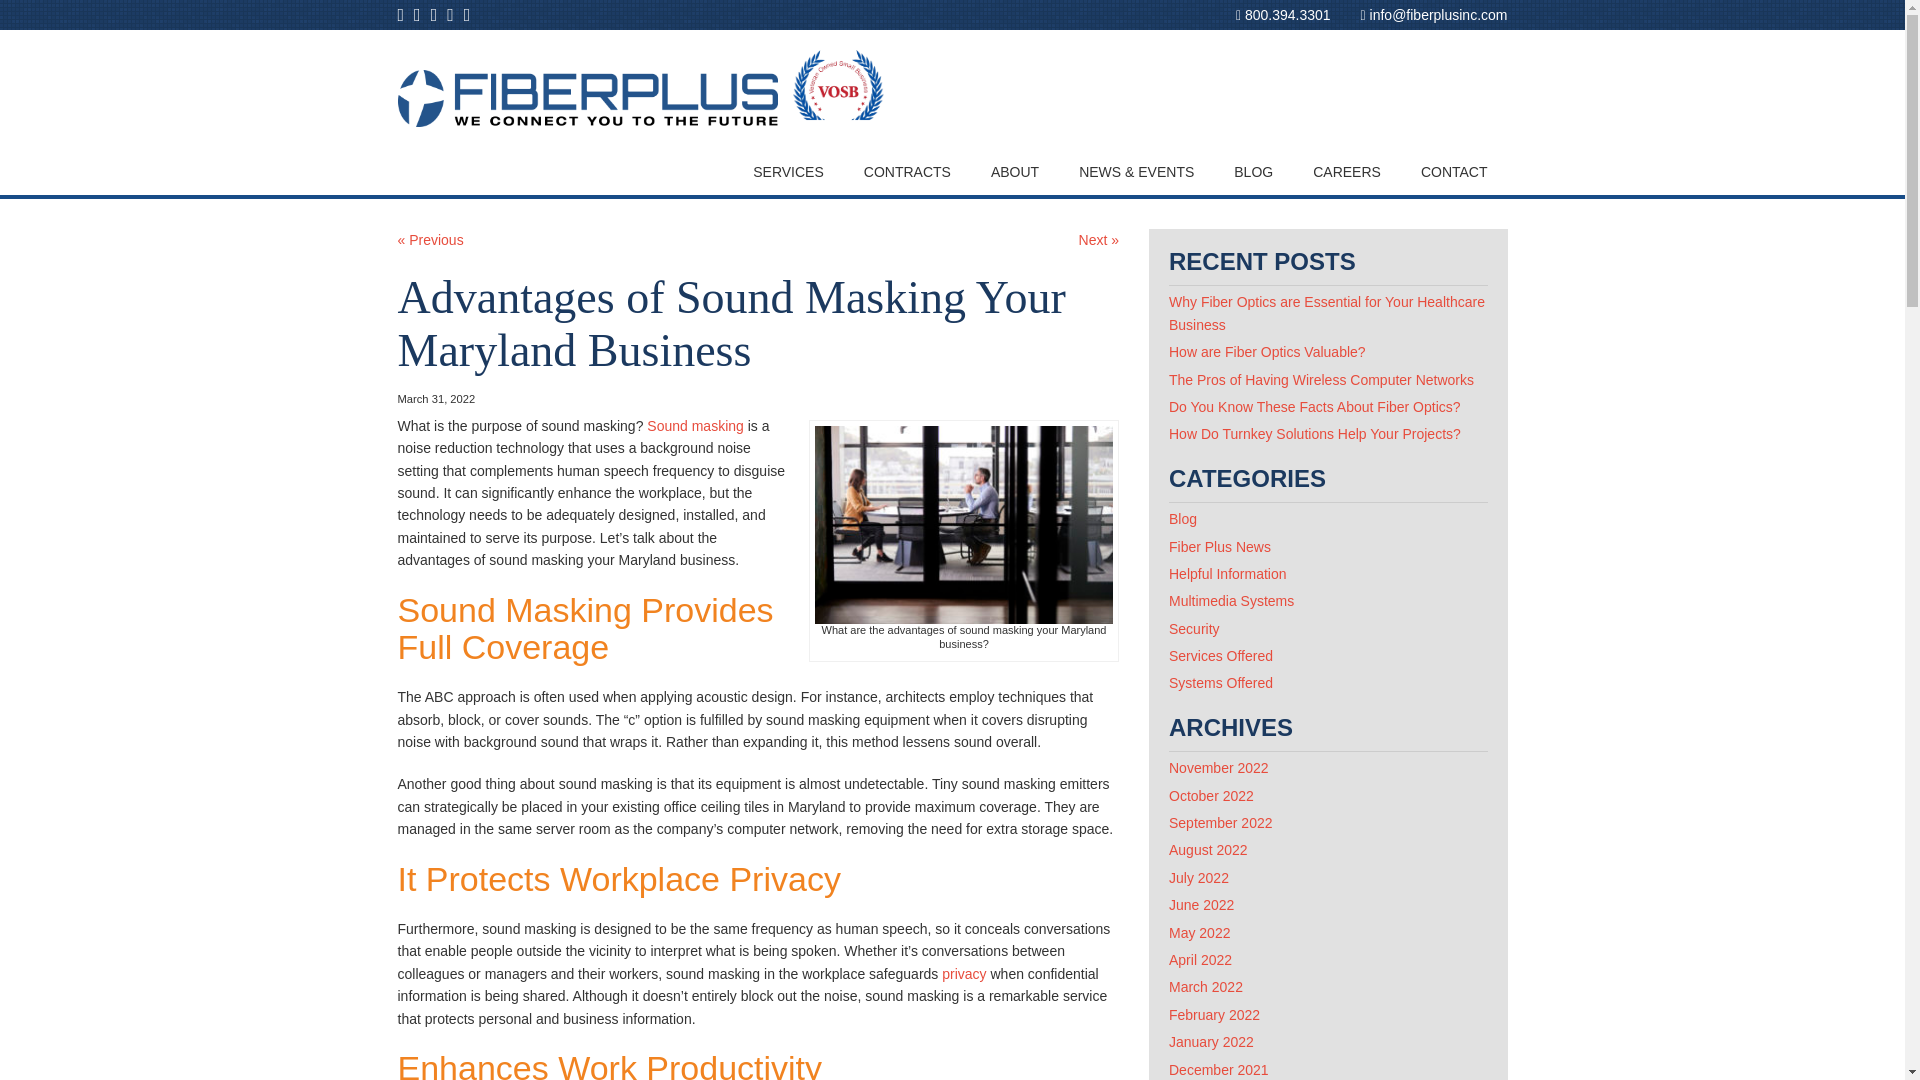 This screenshot has width=1920, height=1080. Describe the element at coordinates (964, 525) in the screenshot. I see `fiberplus sound masking` at that location.